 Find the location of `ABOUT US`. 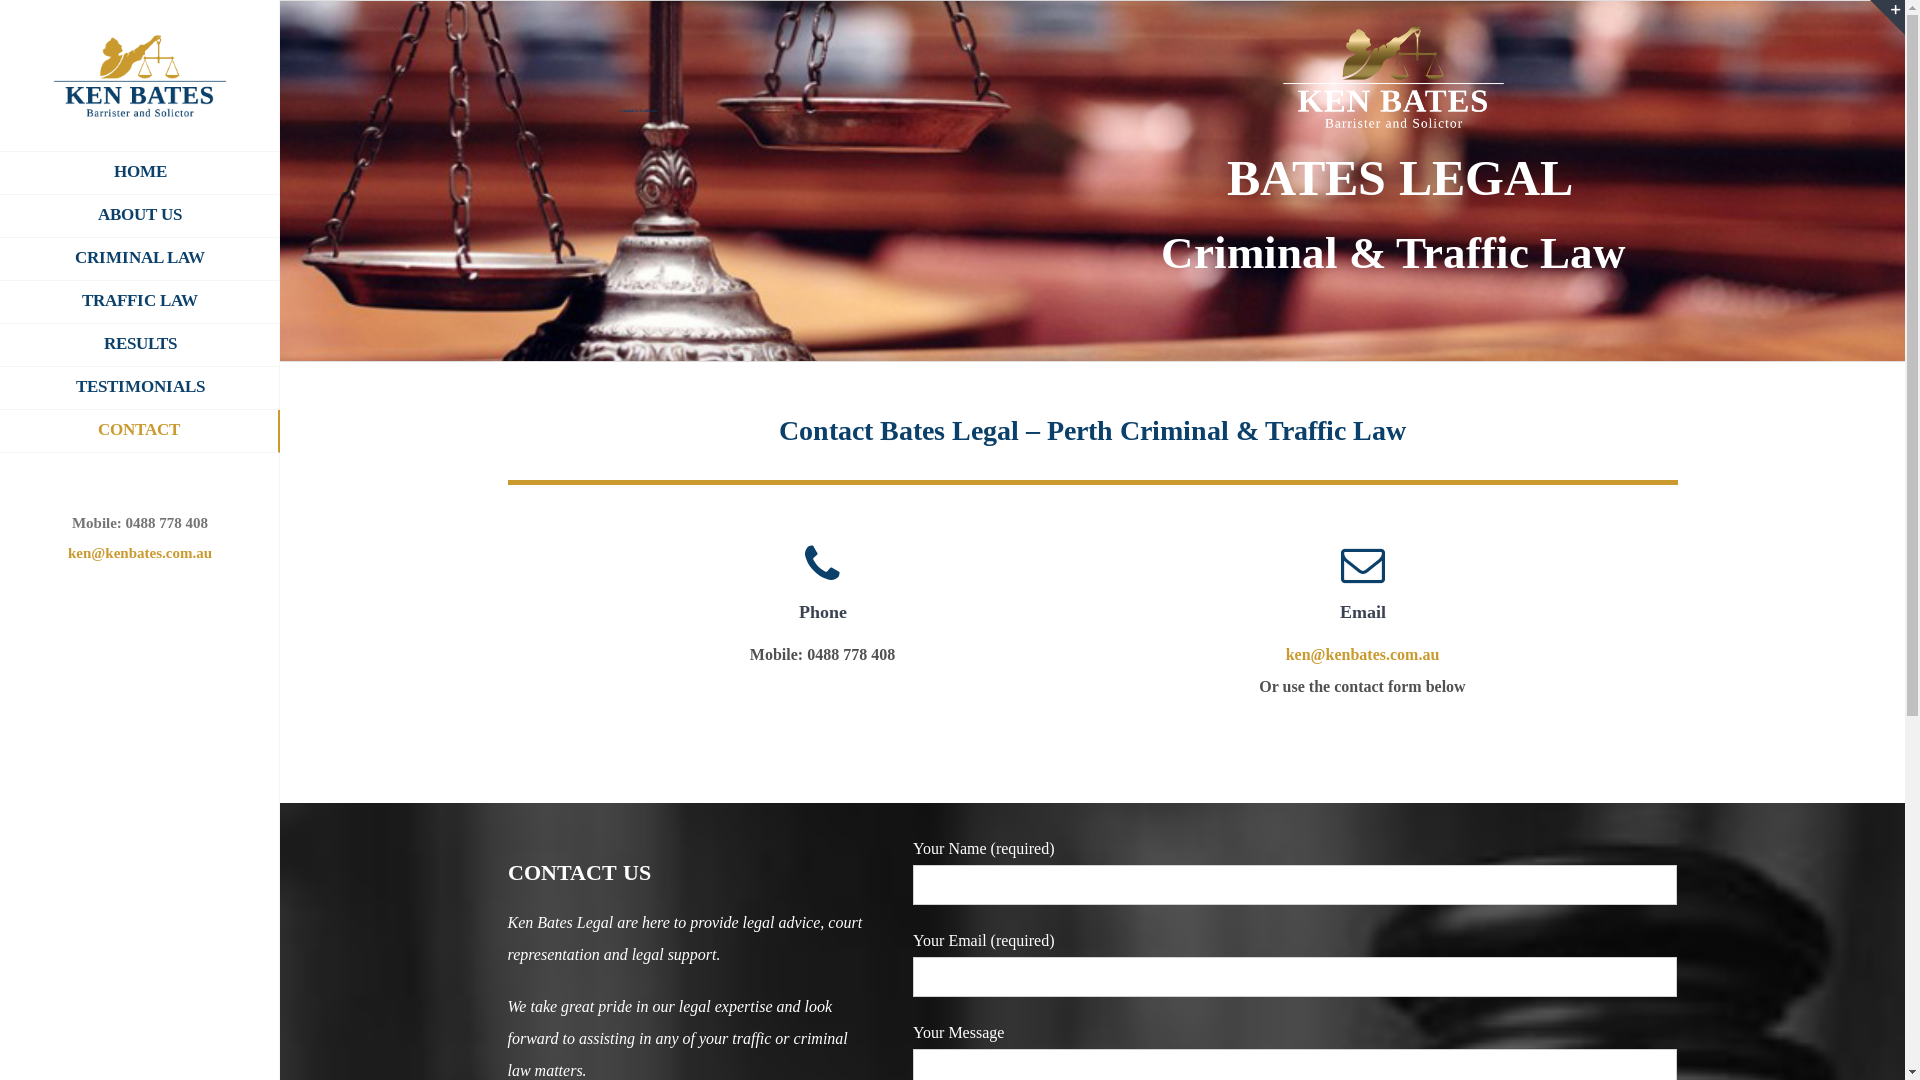

ABOUT US is located at coordinates (140, 216).